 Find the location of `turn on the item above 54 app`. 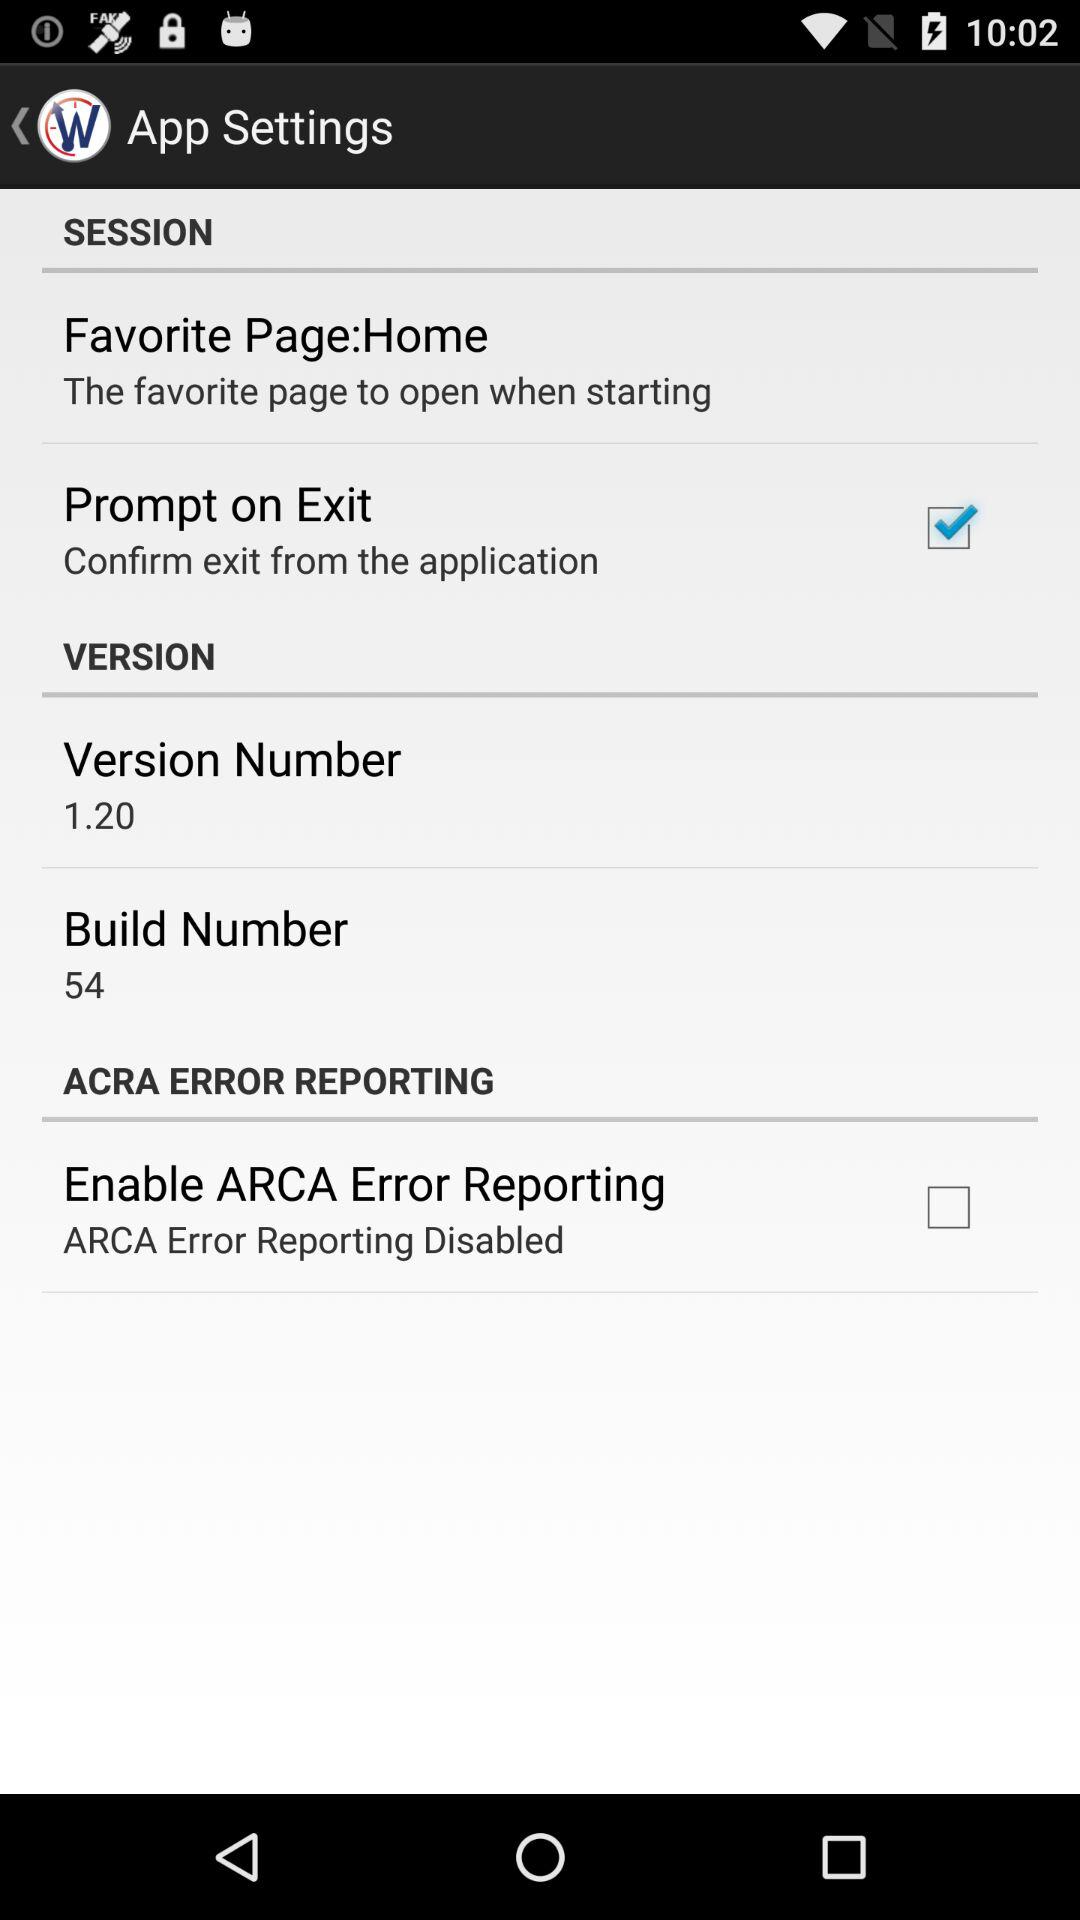

turn on the item above 54 app is located at coordinates (206, 927).